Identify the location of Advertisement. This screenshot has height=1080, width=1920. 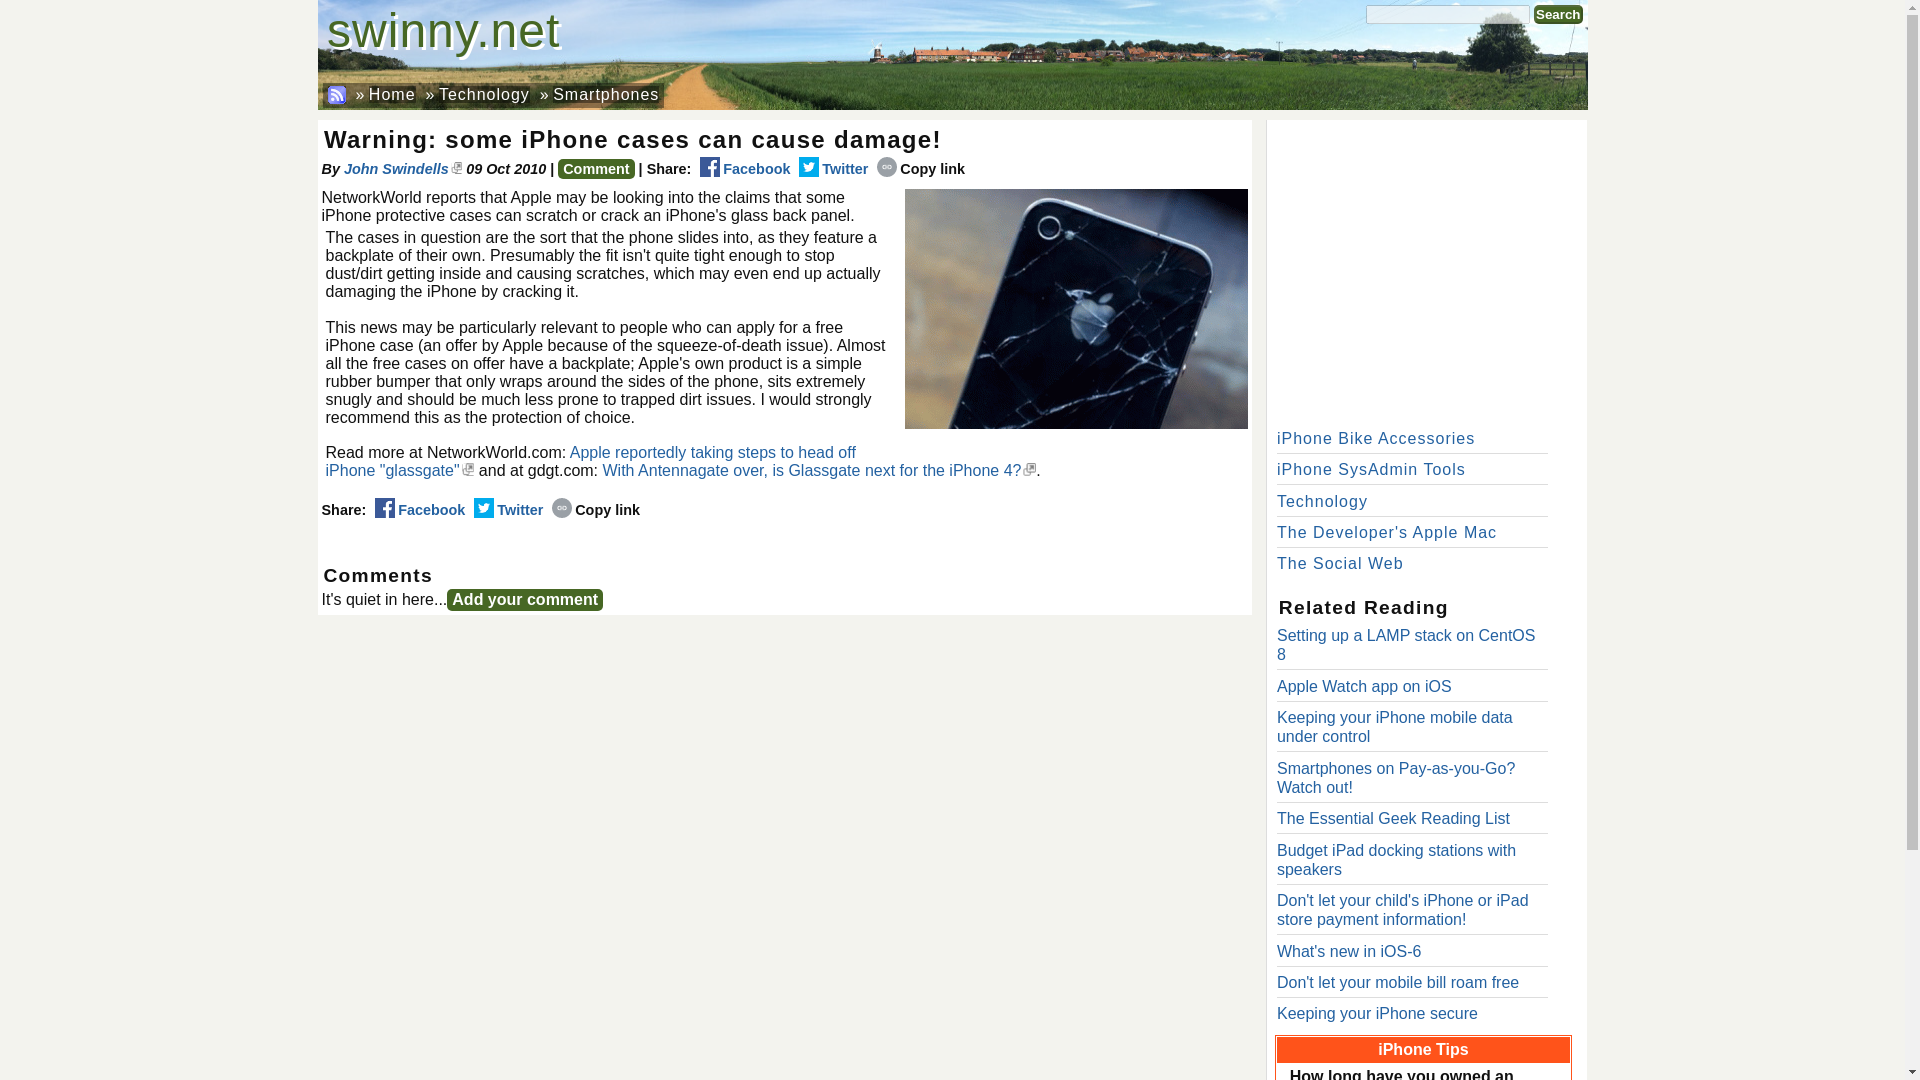
(1426, 270).